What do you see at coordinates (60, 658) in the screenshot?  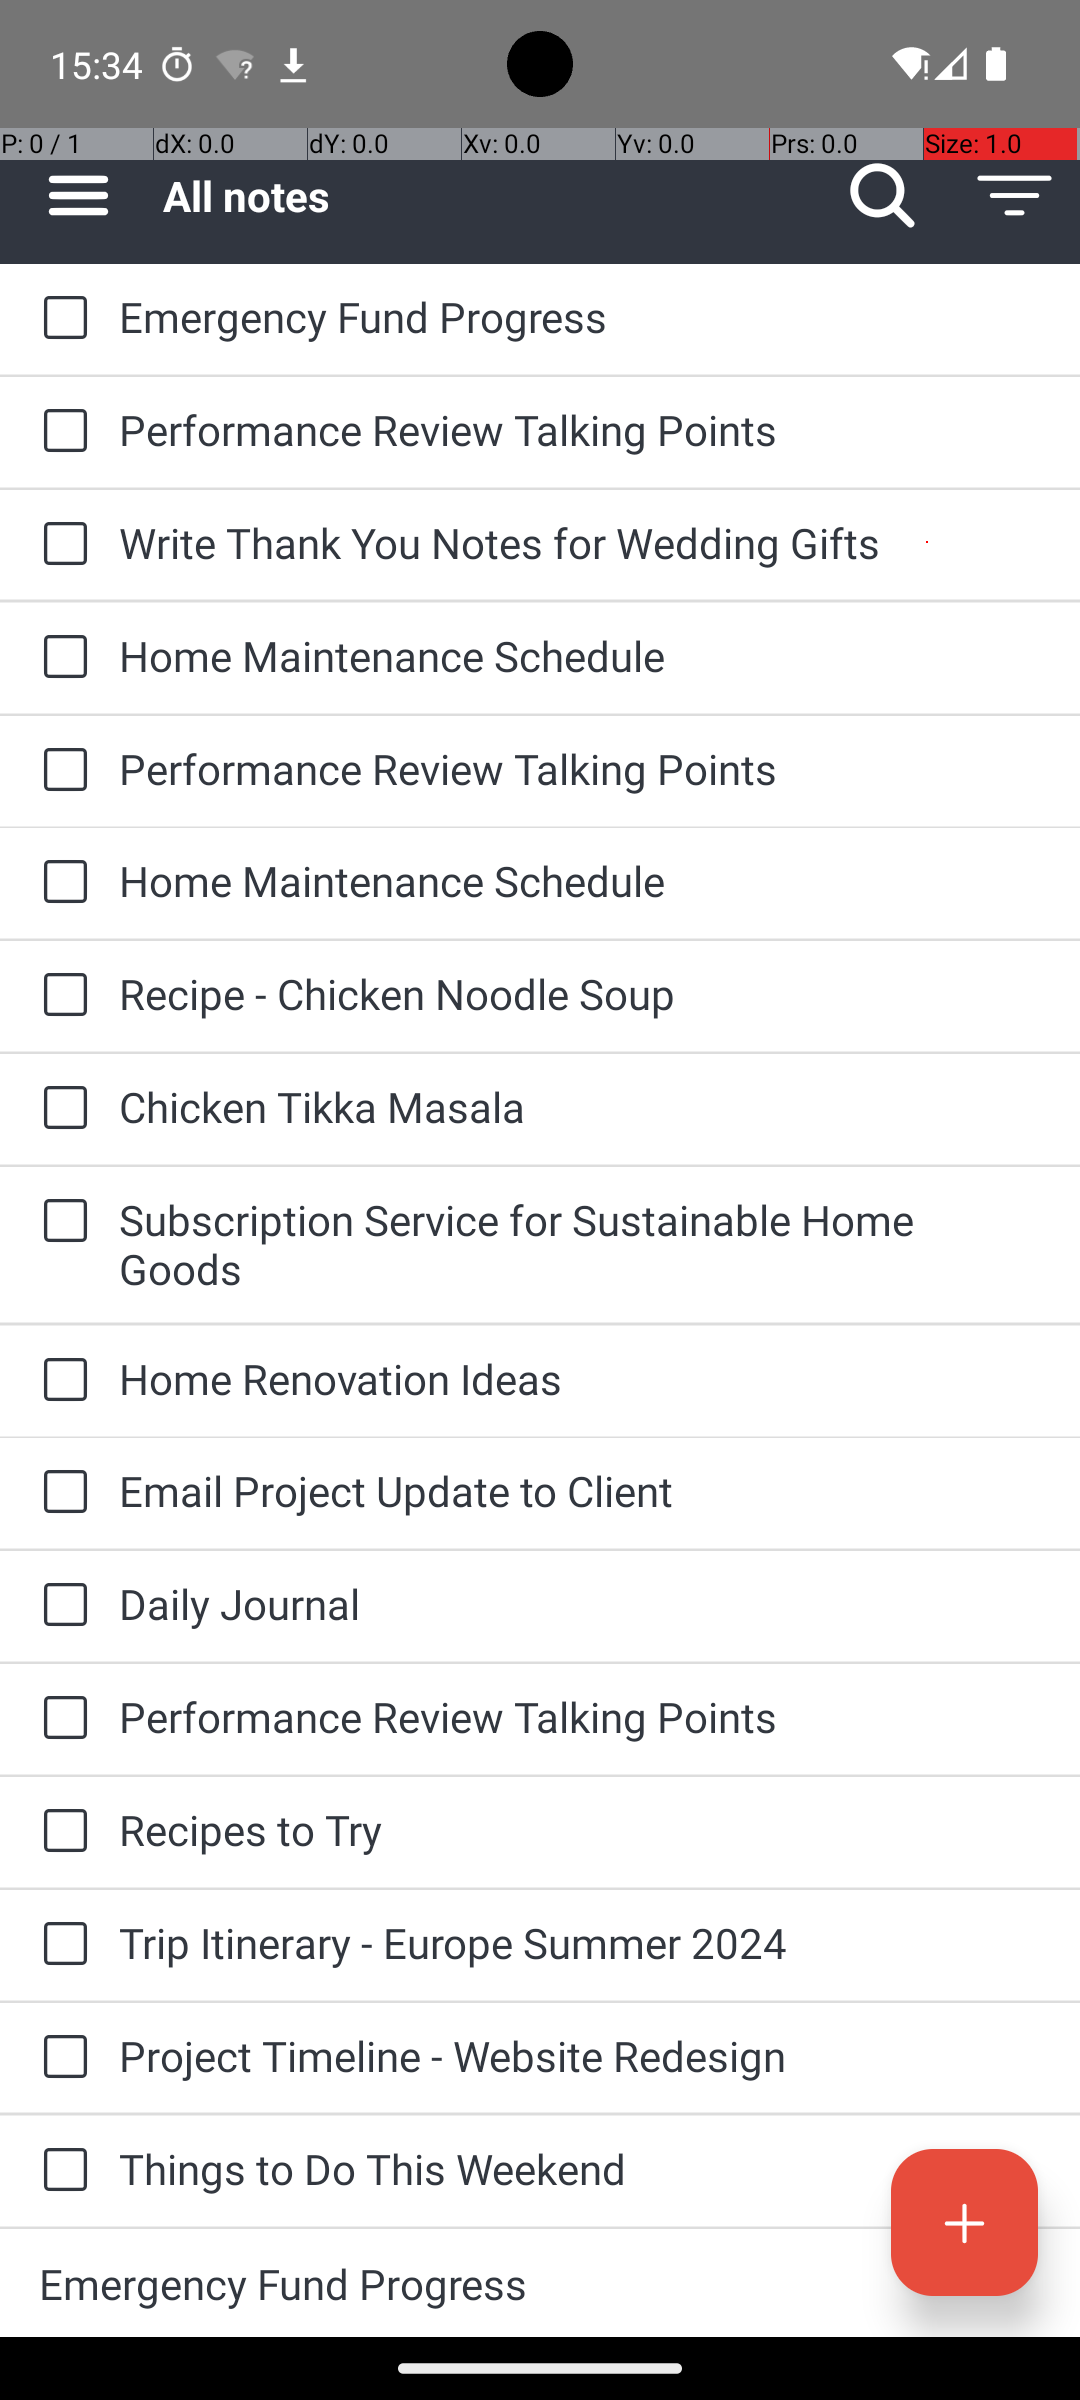 I see `to-do: Home Maintenance Schedule` at bounding box center [60, 658].